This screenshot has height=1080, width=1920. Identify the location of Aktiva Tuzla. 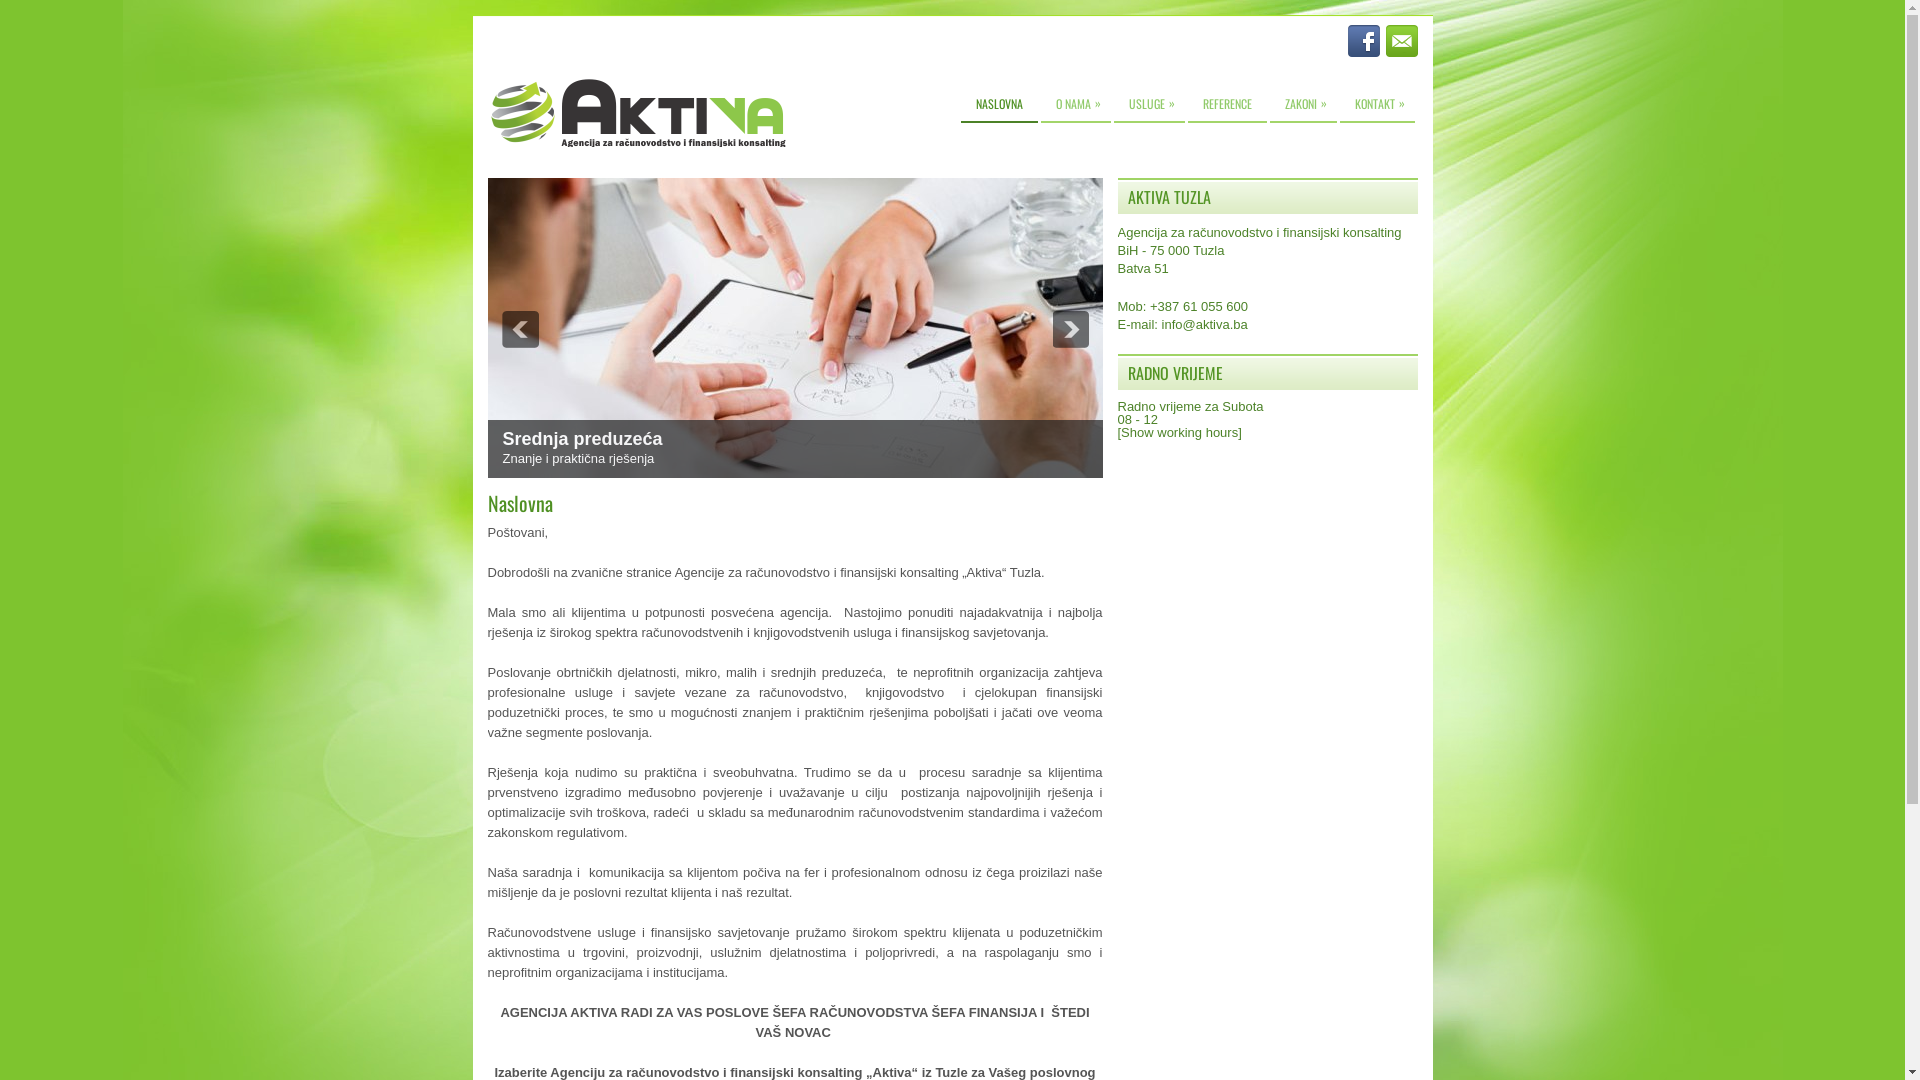
(637, 112).